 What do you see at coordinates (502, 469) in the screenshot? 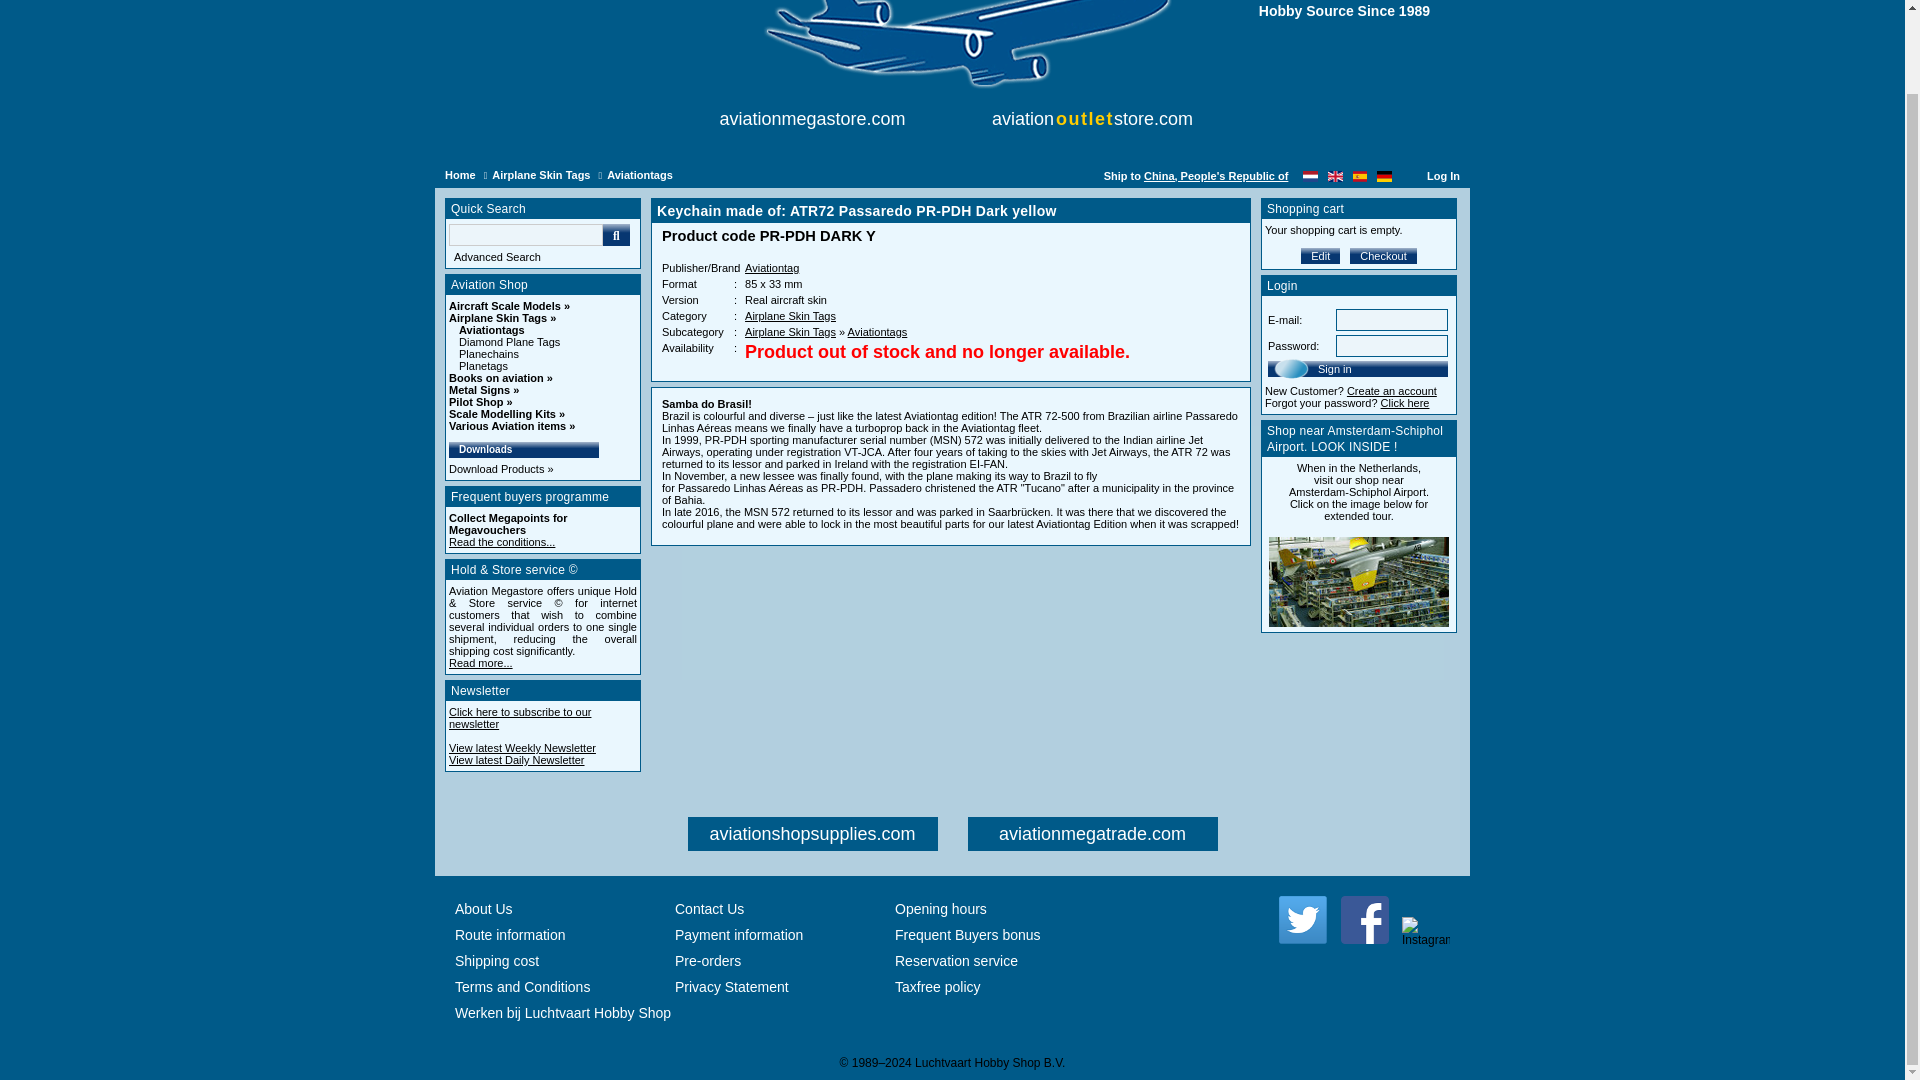
I see `Download Products` at bounding box center [502, 469].